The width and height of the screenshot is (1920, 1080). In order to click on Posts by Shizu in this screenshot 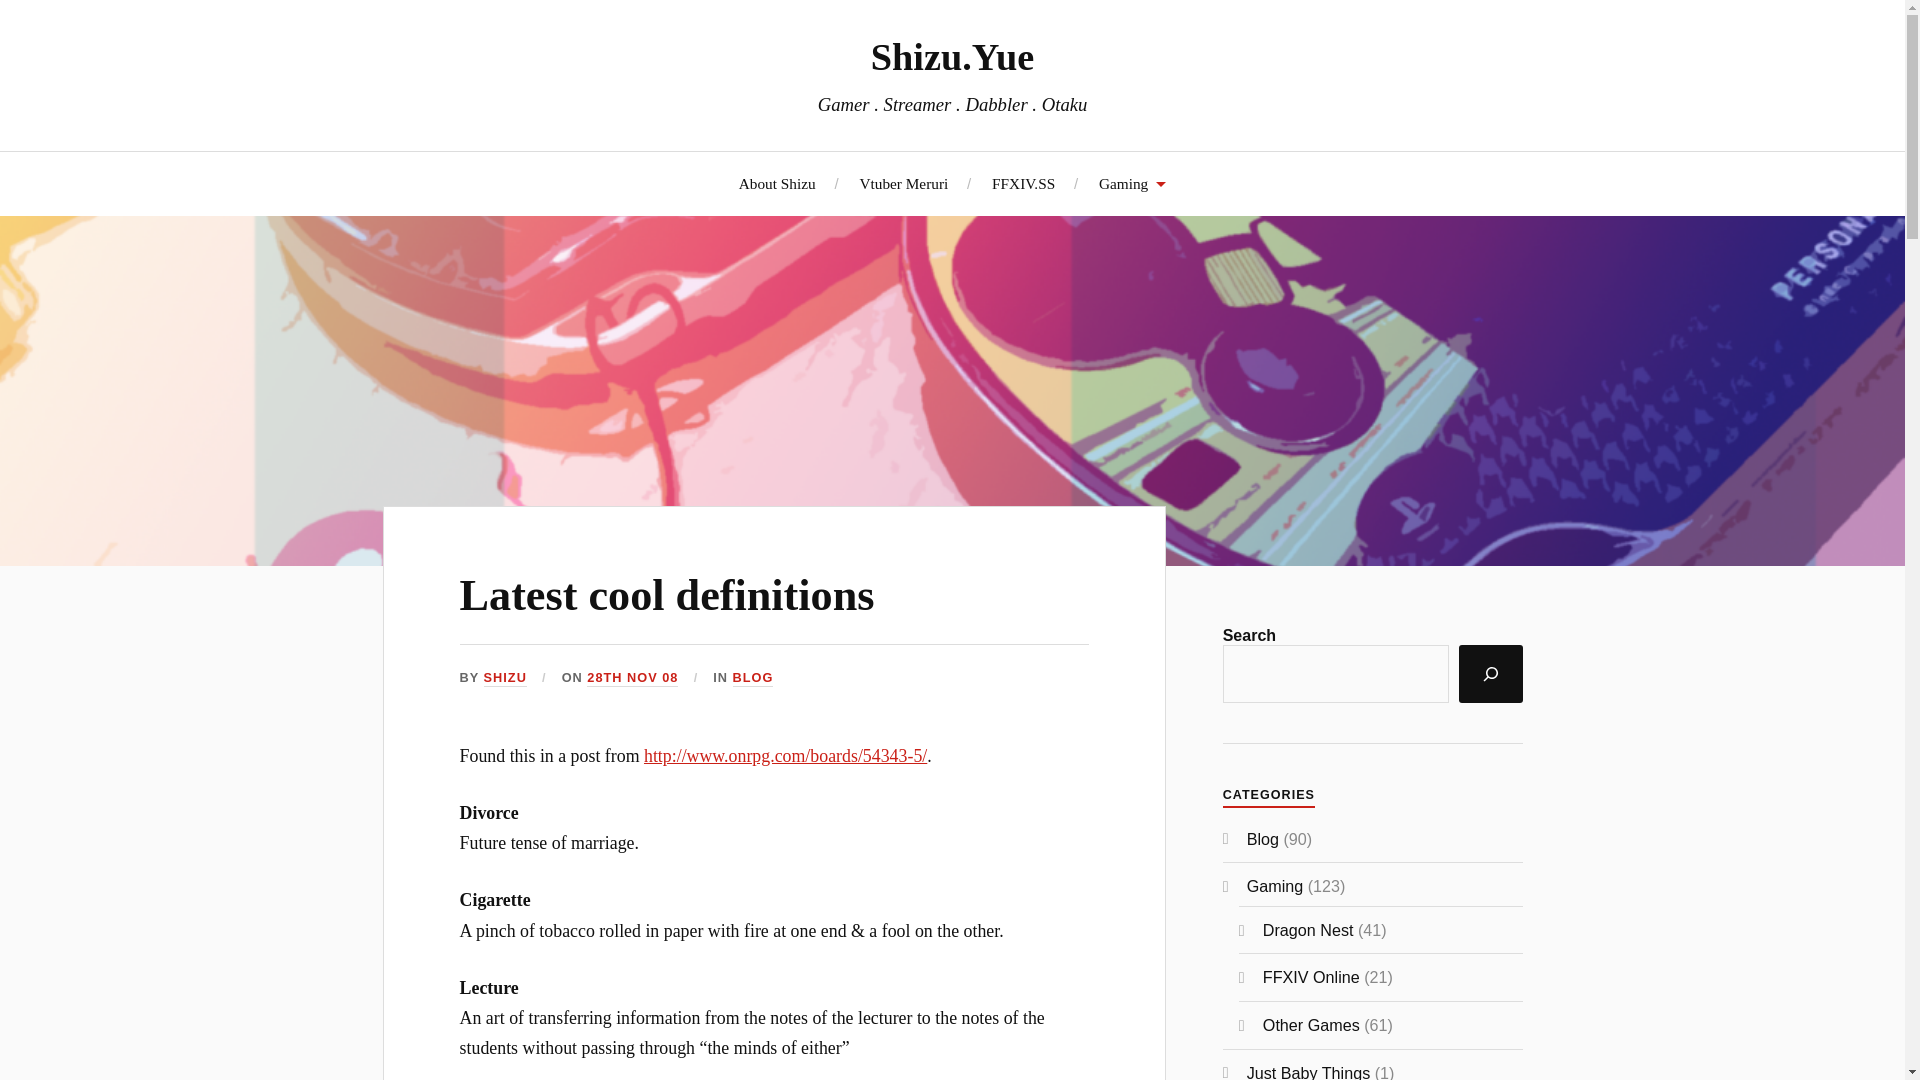, I will do `click(504, 678)`.